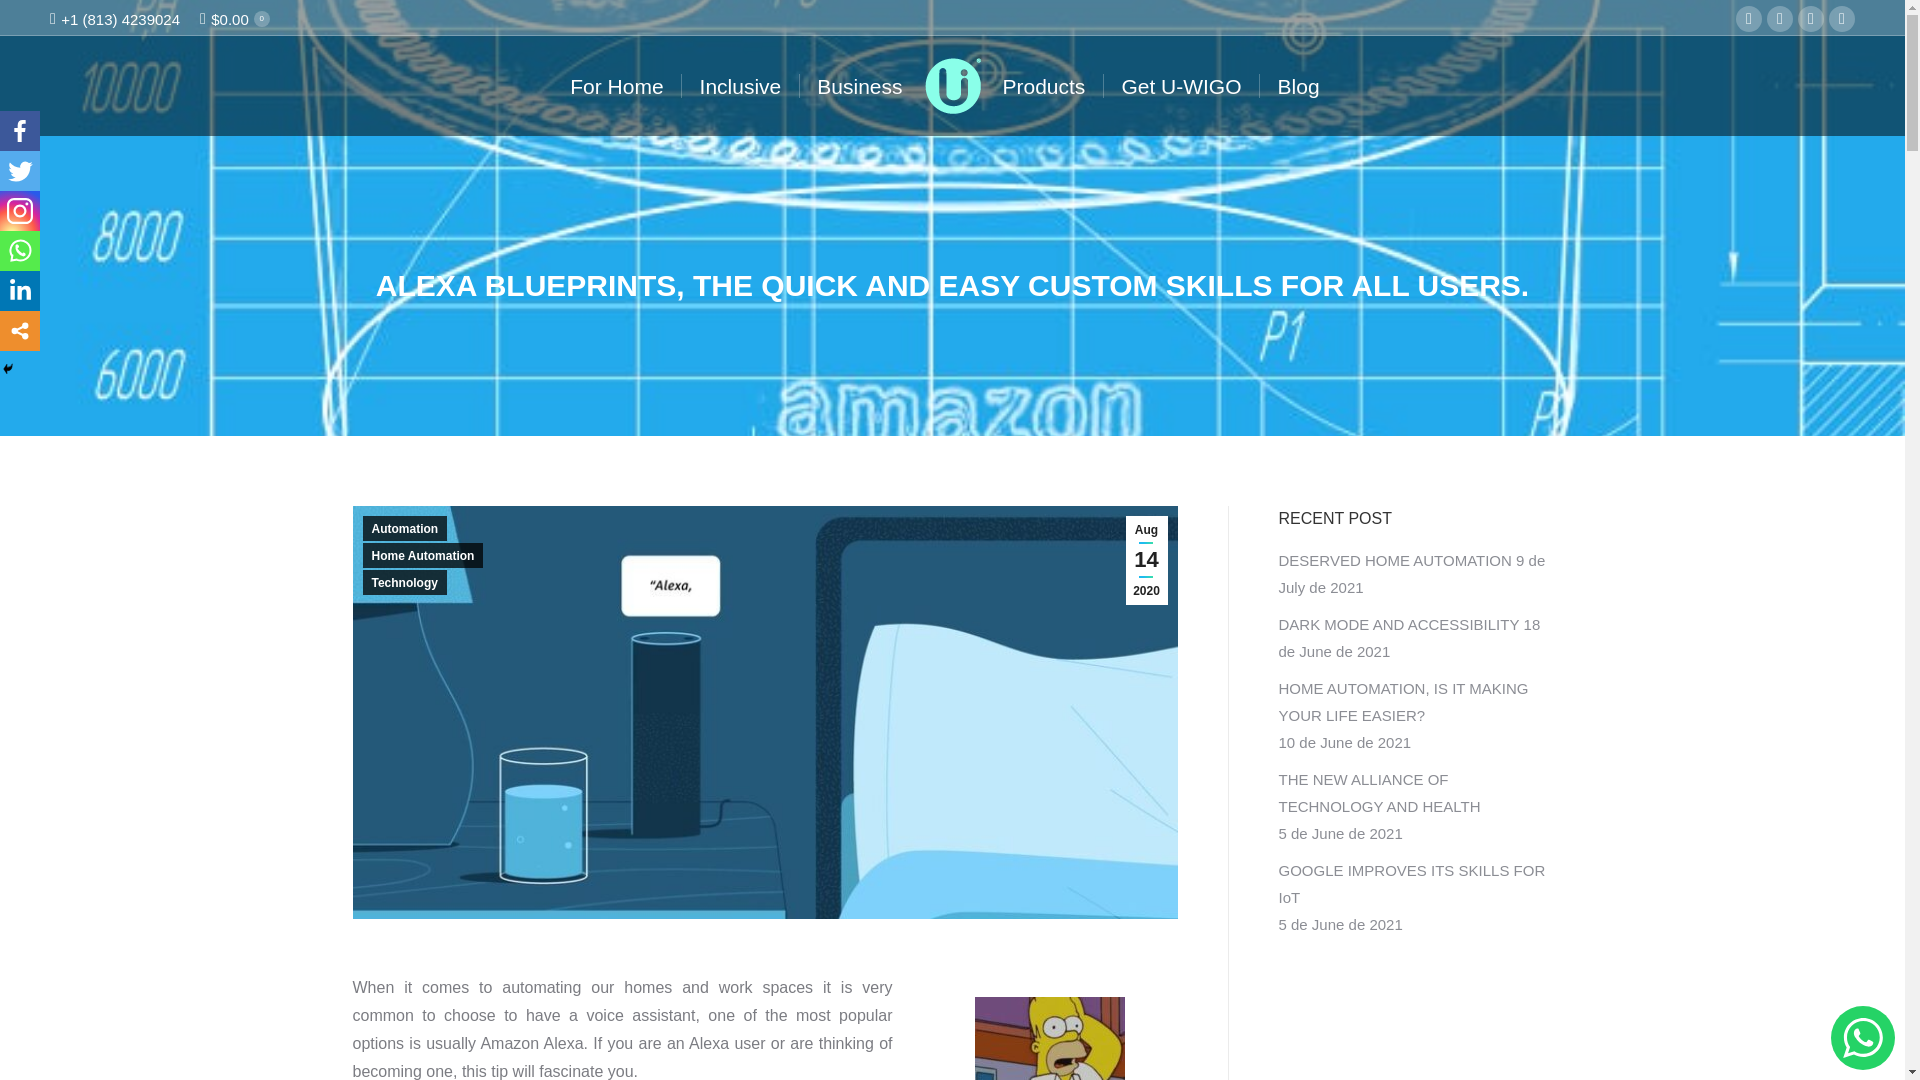 The height and width of the screenshot is (1080, 1920). Describe the element at coordinates (1748, 19) in the screenshot. I see `Facebook page opens in new window` at that location.